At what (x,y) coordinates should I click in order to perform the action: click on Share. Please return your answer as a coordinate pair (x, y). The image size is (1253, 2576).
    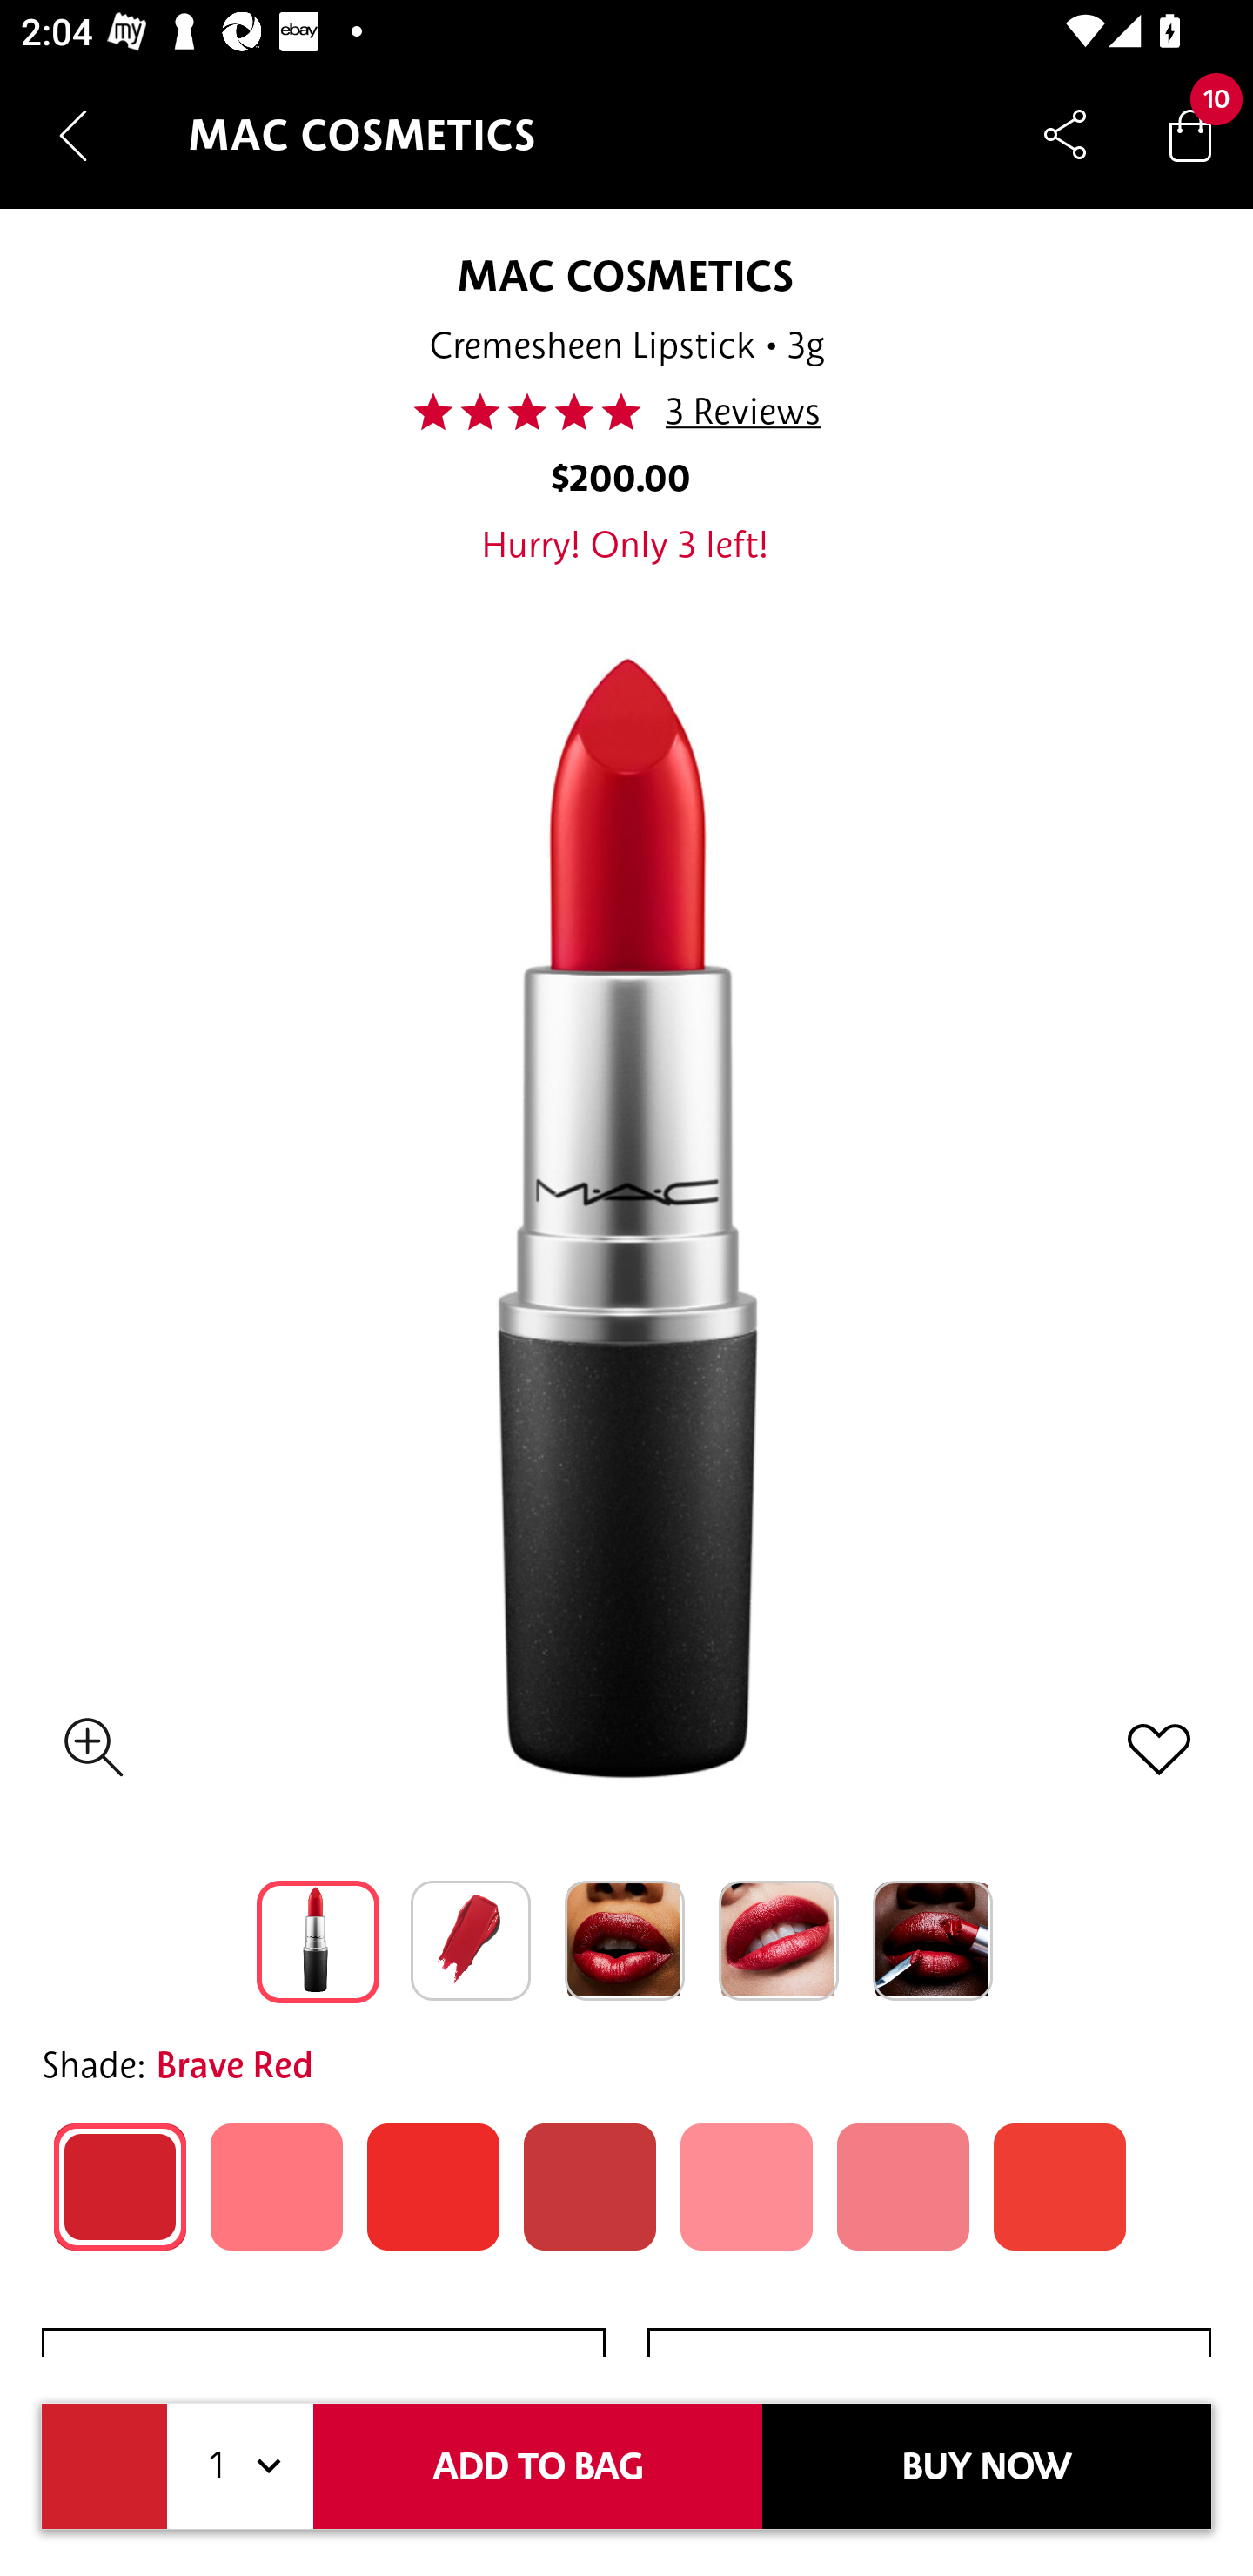
    Looking at the image, I should click on (1065, 134).